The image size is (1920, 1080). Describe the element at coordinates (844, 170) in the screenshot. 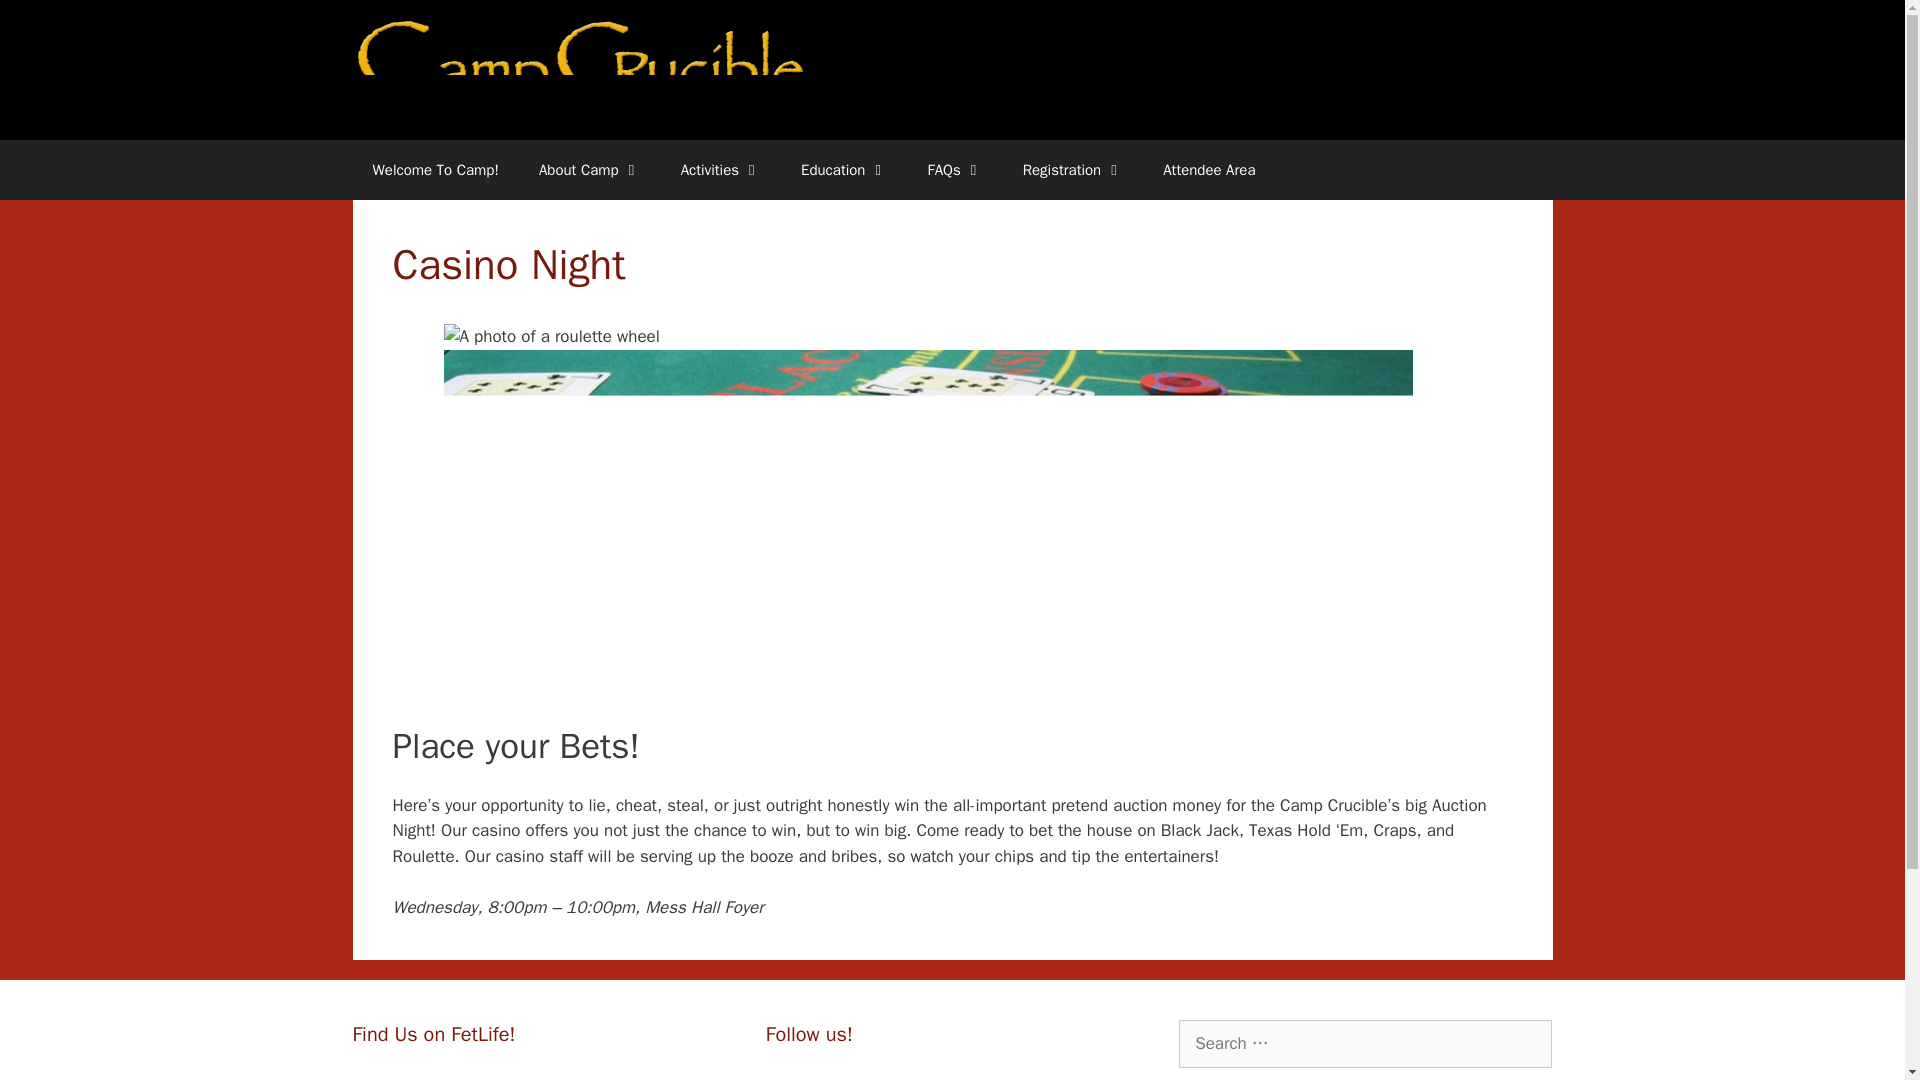

I see `Education` at that location.